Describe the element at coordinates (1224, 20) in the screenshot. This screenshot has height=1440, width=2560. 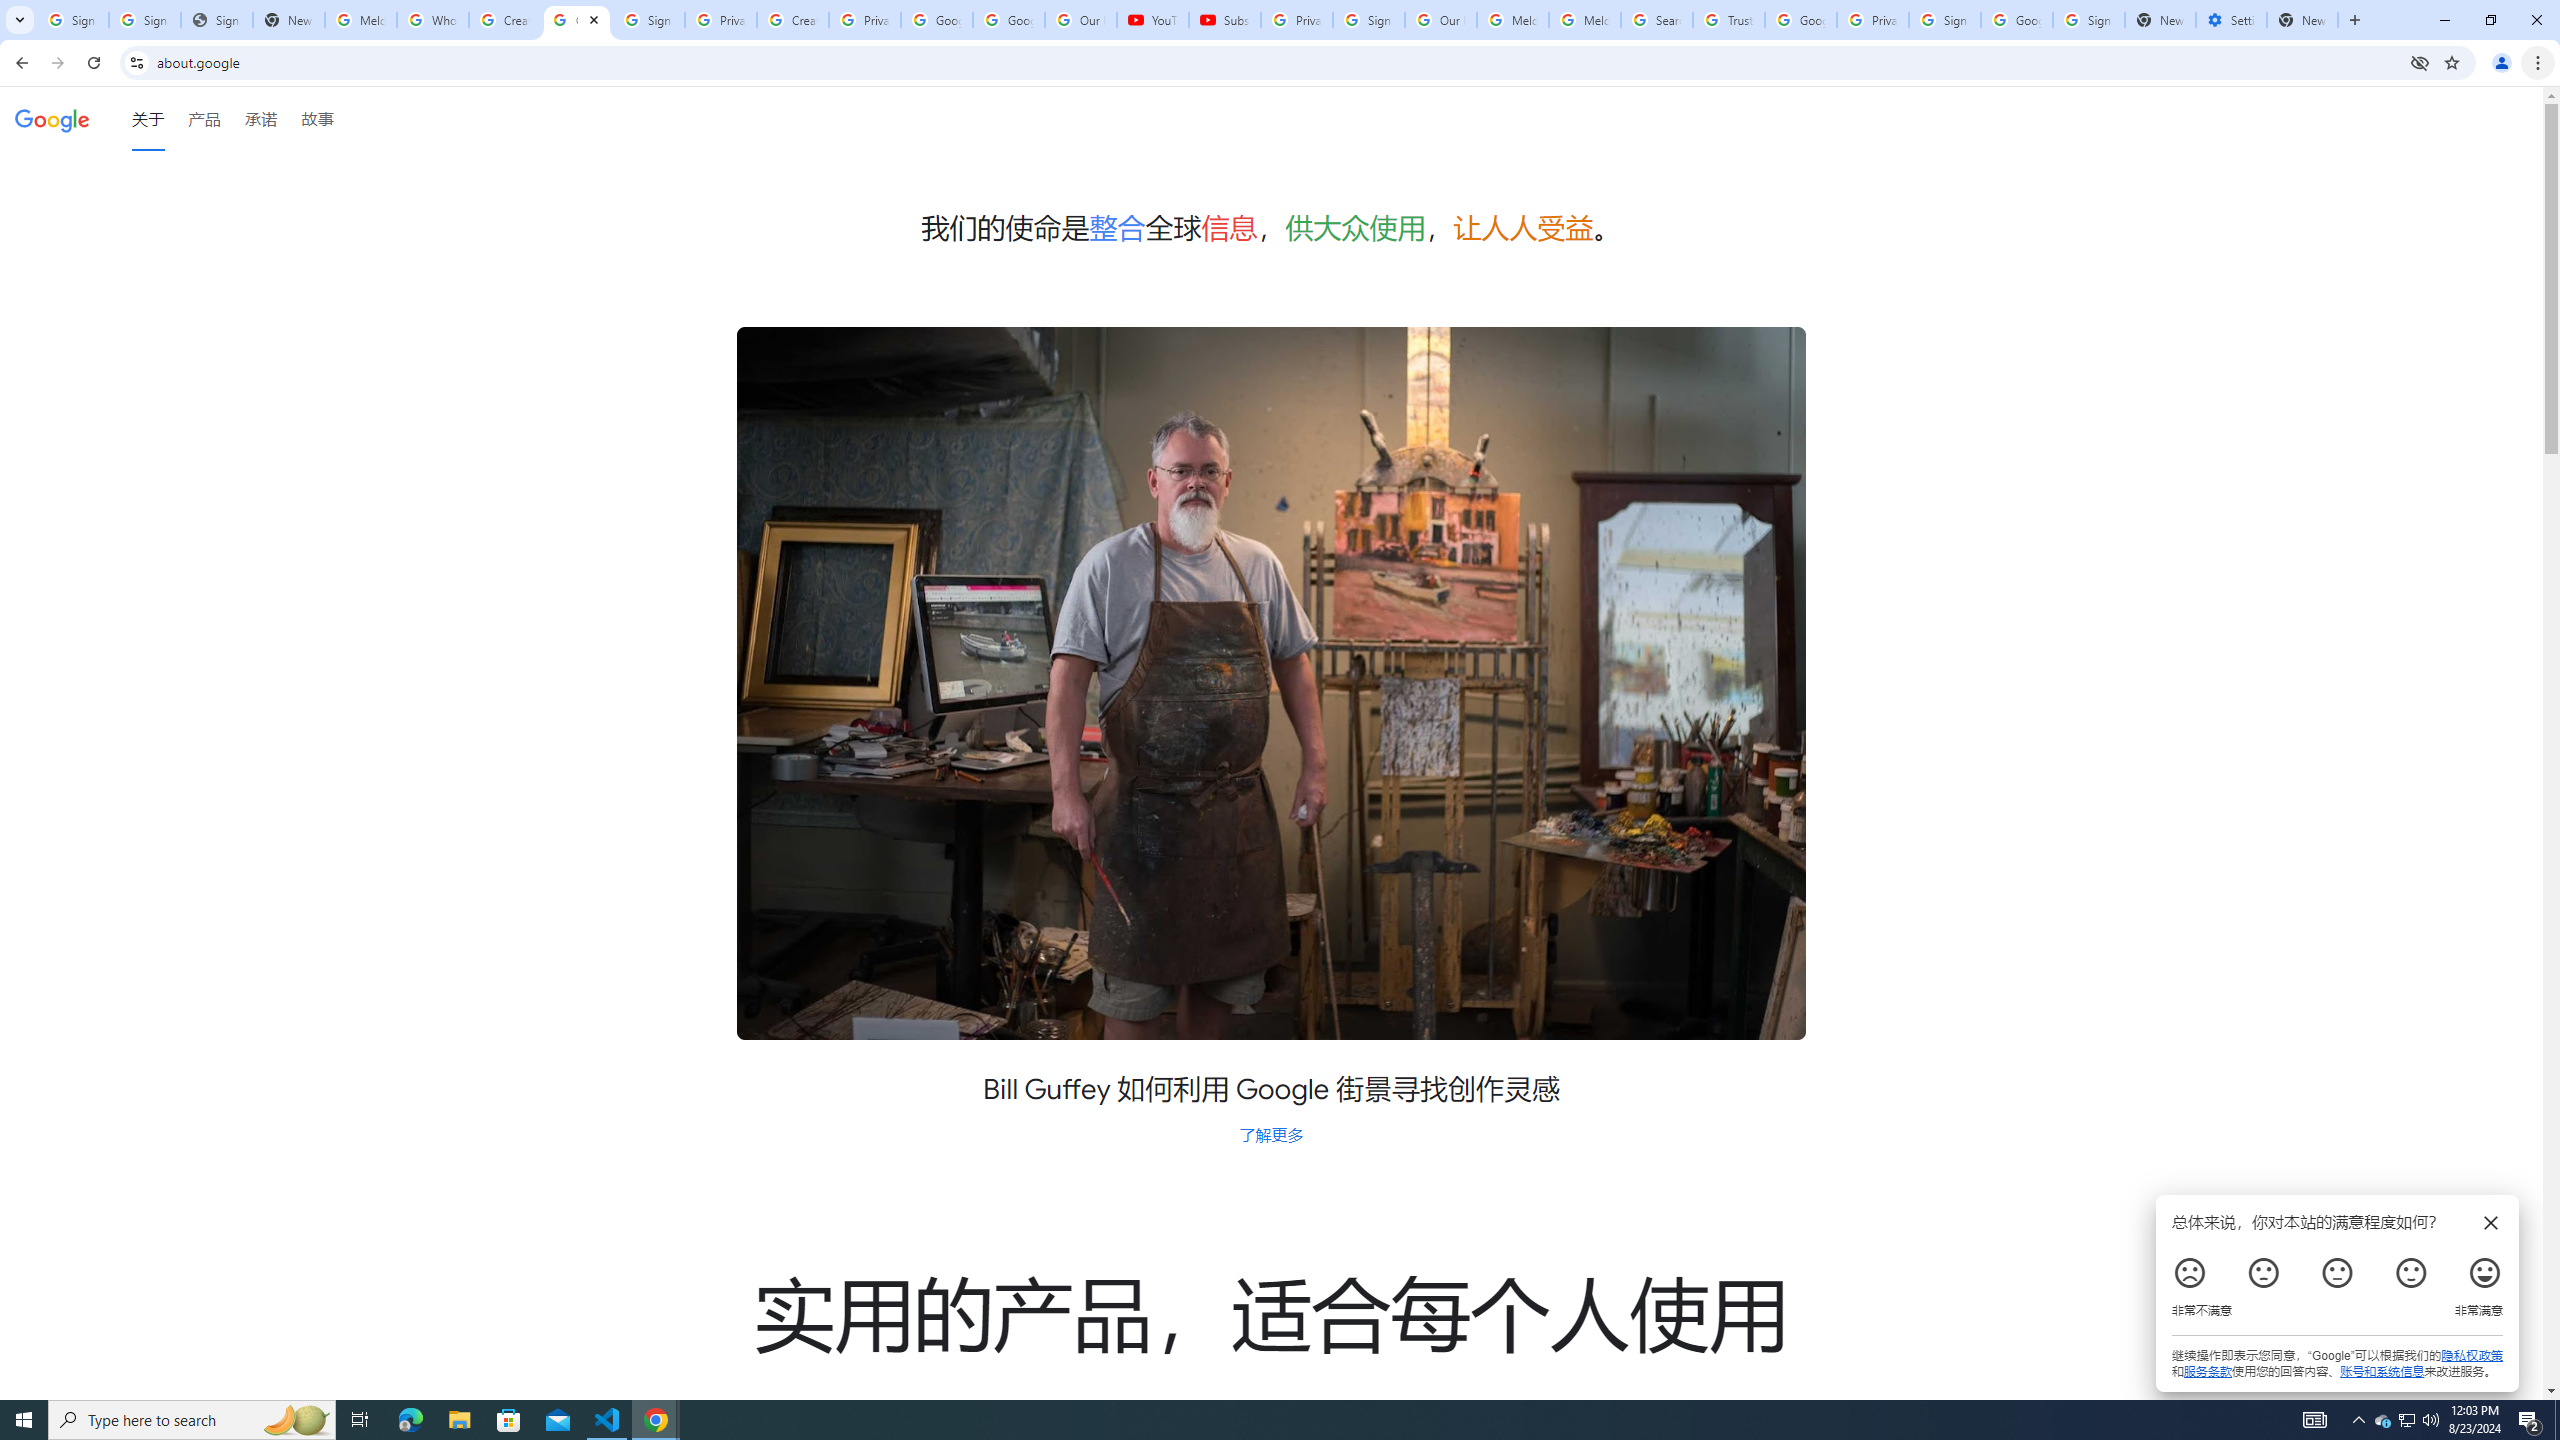
I see `Subscriptions - YouTube` at that location.